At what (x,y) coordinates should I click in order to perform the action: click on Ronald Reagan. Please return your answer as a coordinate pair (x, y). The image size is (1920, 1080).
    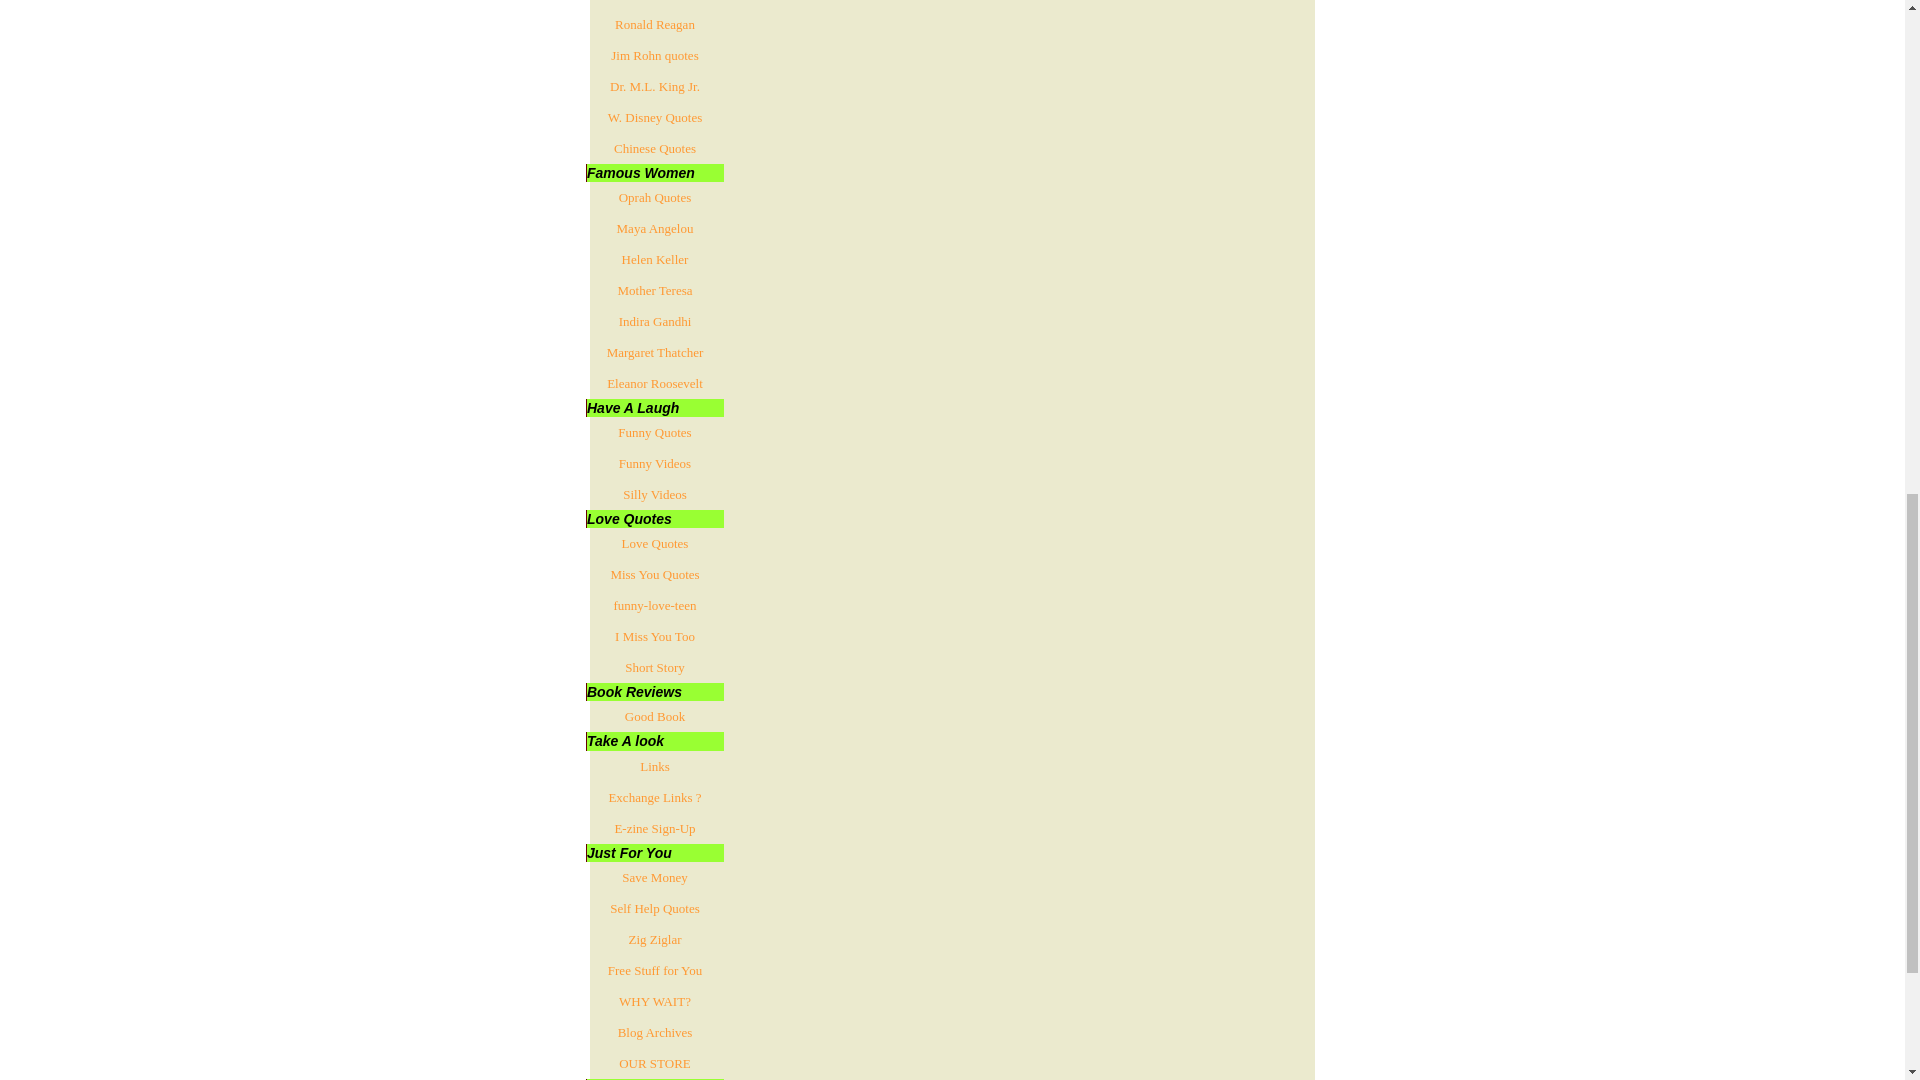
    Looking at the image, I should click on (654, 24).